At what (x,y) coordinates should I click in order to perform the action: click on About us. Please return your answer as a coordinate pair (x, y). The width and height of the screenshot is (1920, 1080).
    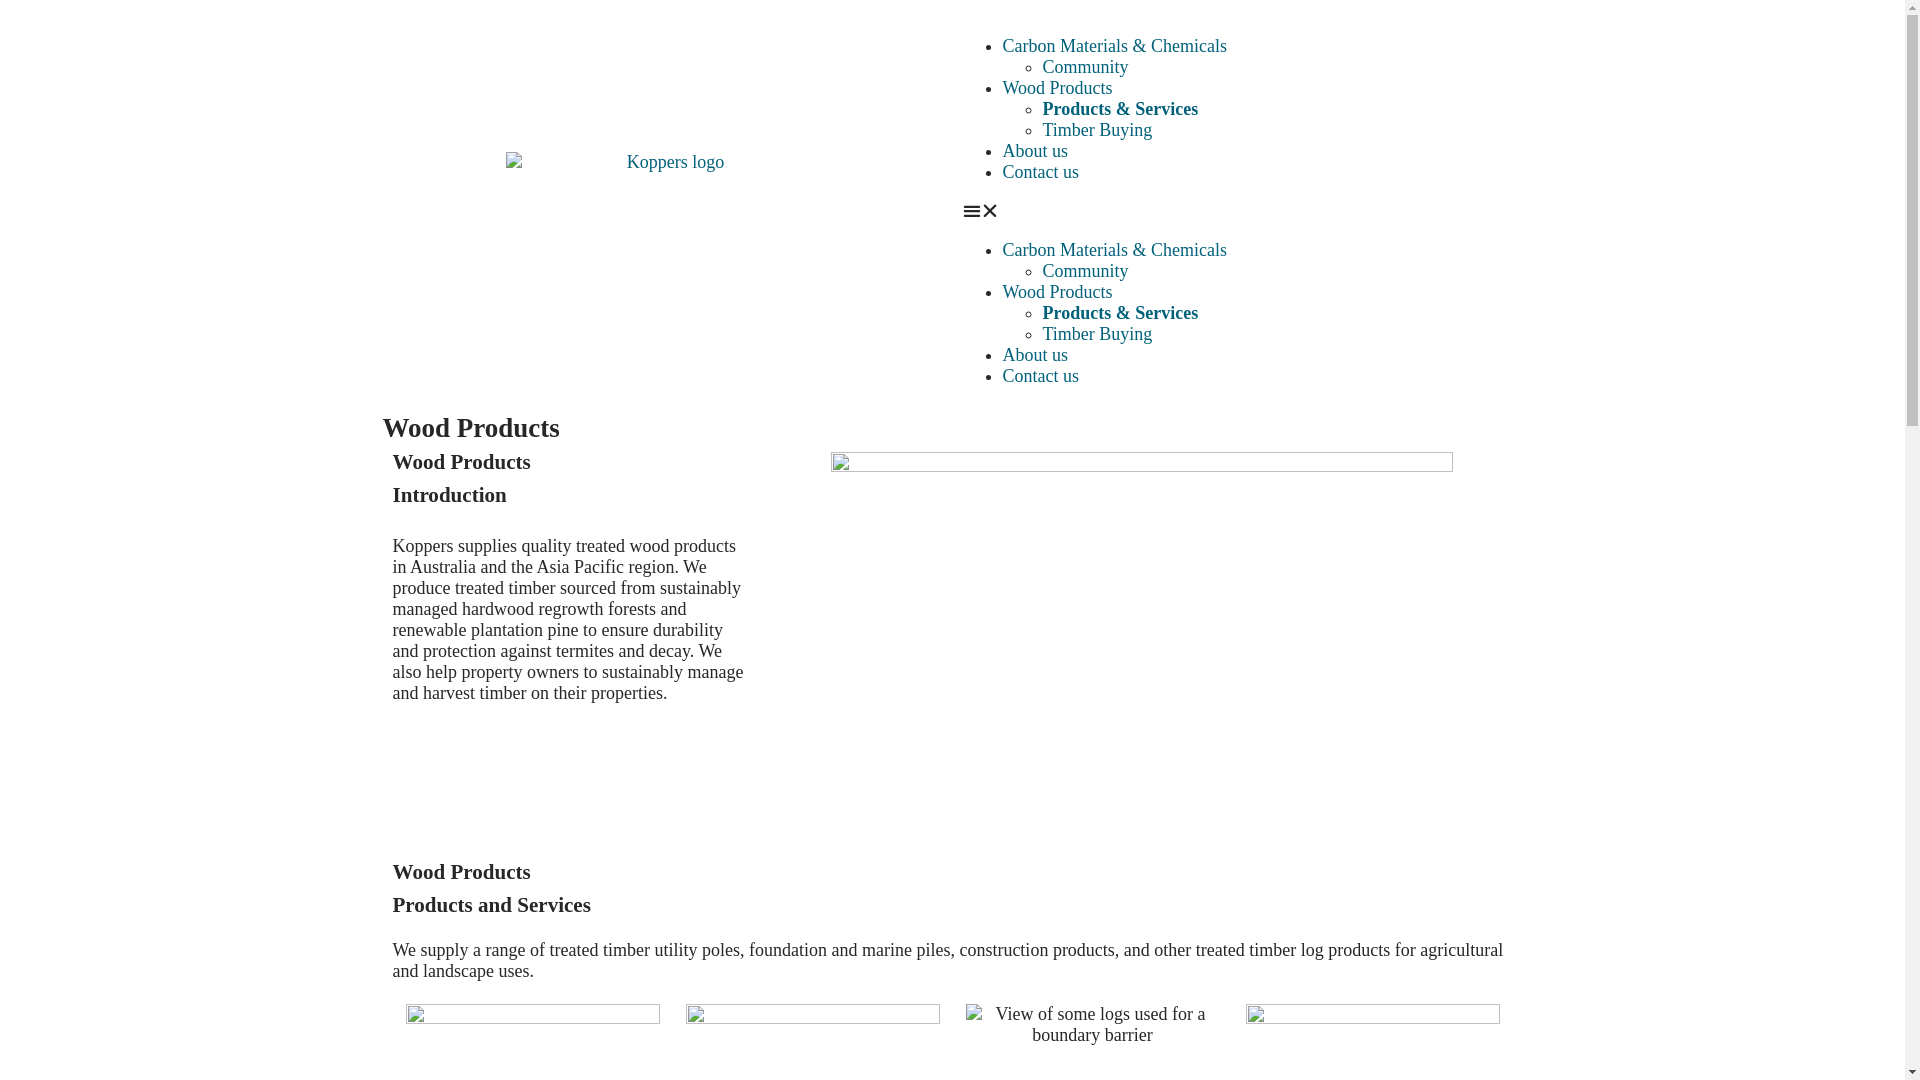
    Looking at the image, I should click on (1035, 151).